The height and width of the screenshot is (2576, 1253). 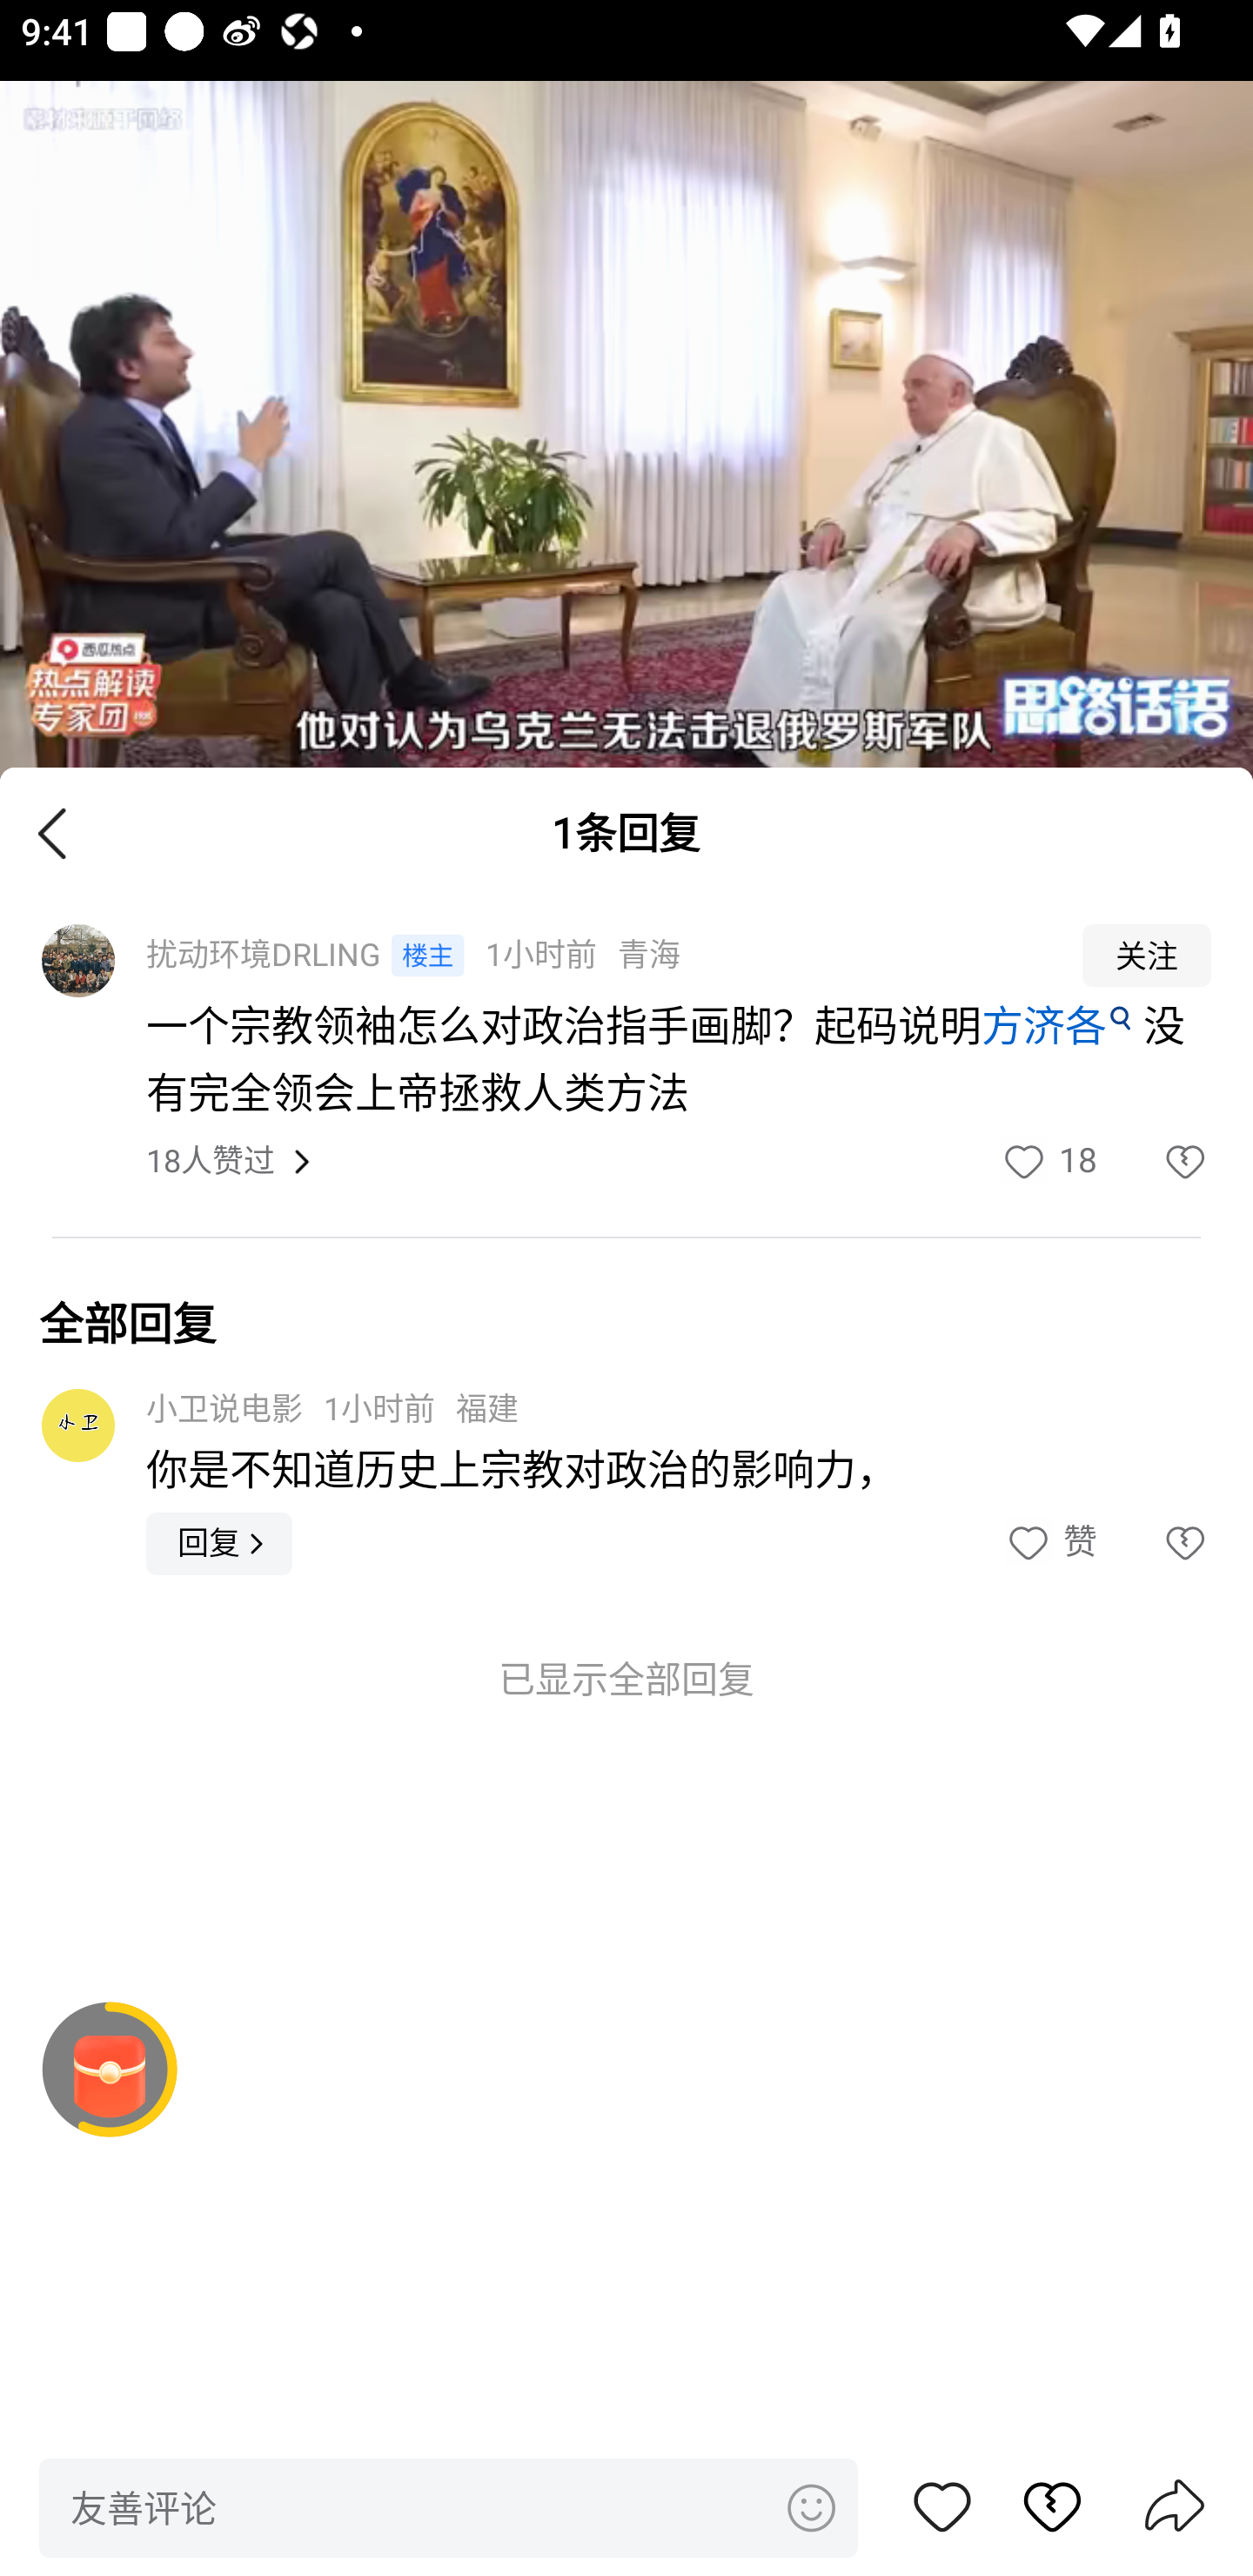 What do you see at coordinates (1049, 1542) in the screenshot?
I see `赞` at bounding box center [1049, 1542].